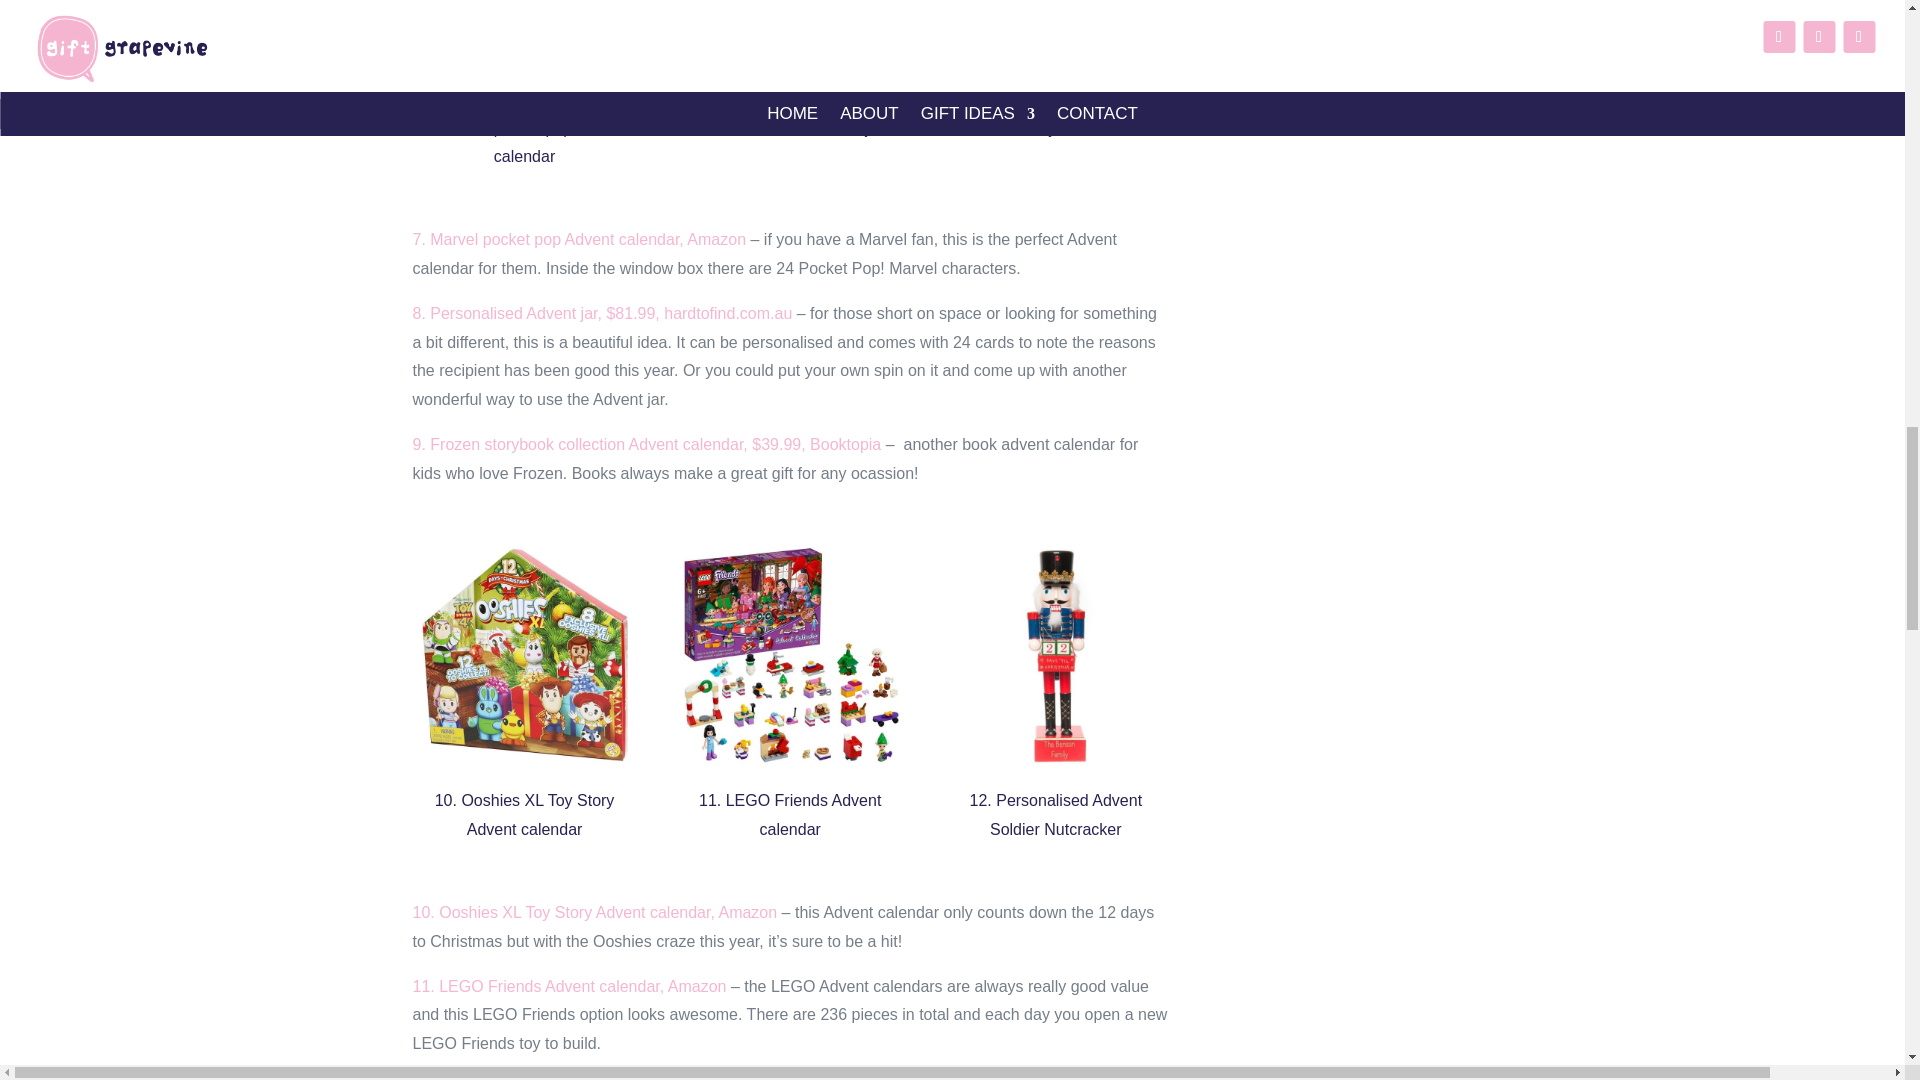 Image resolution: width=1920 pixels, height=1080 pixels. I want to click on LEGO-friends-advent-calendars-for-kids, so click(790, 654).